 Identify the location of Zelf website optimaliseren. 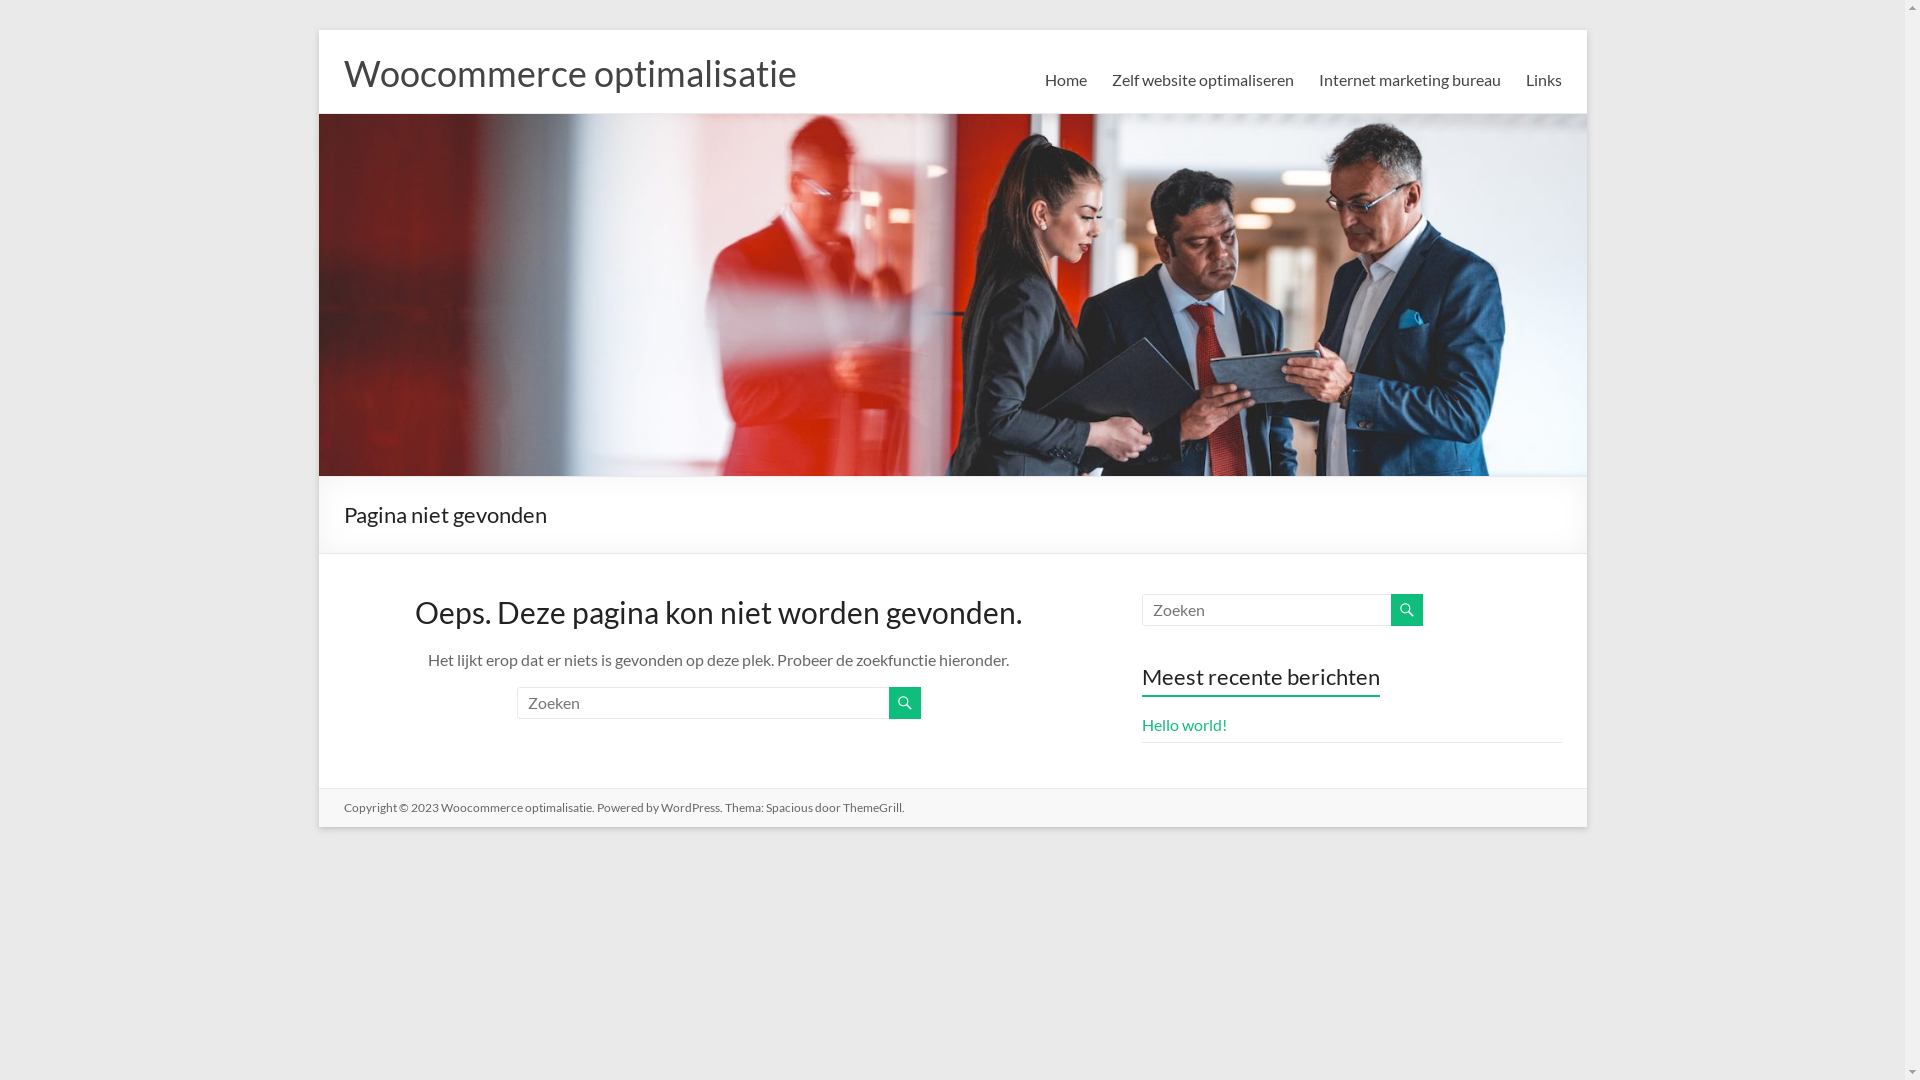
(1203, 80).